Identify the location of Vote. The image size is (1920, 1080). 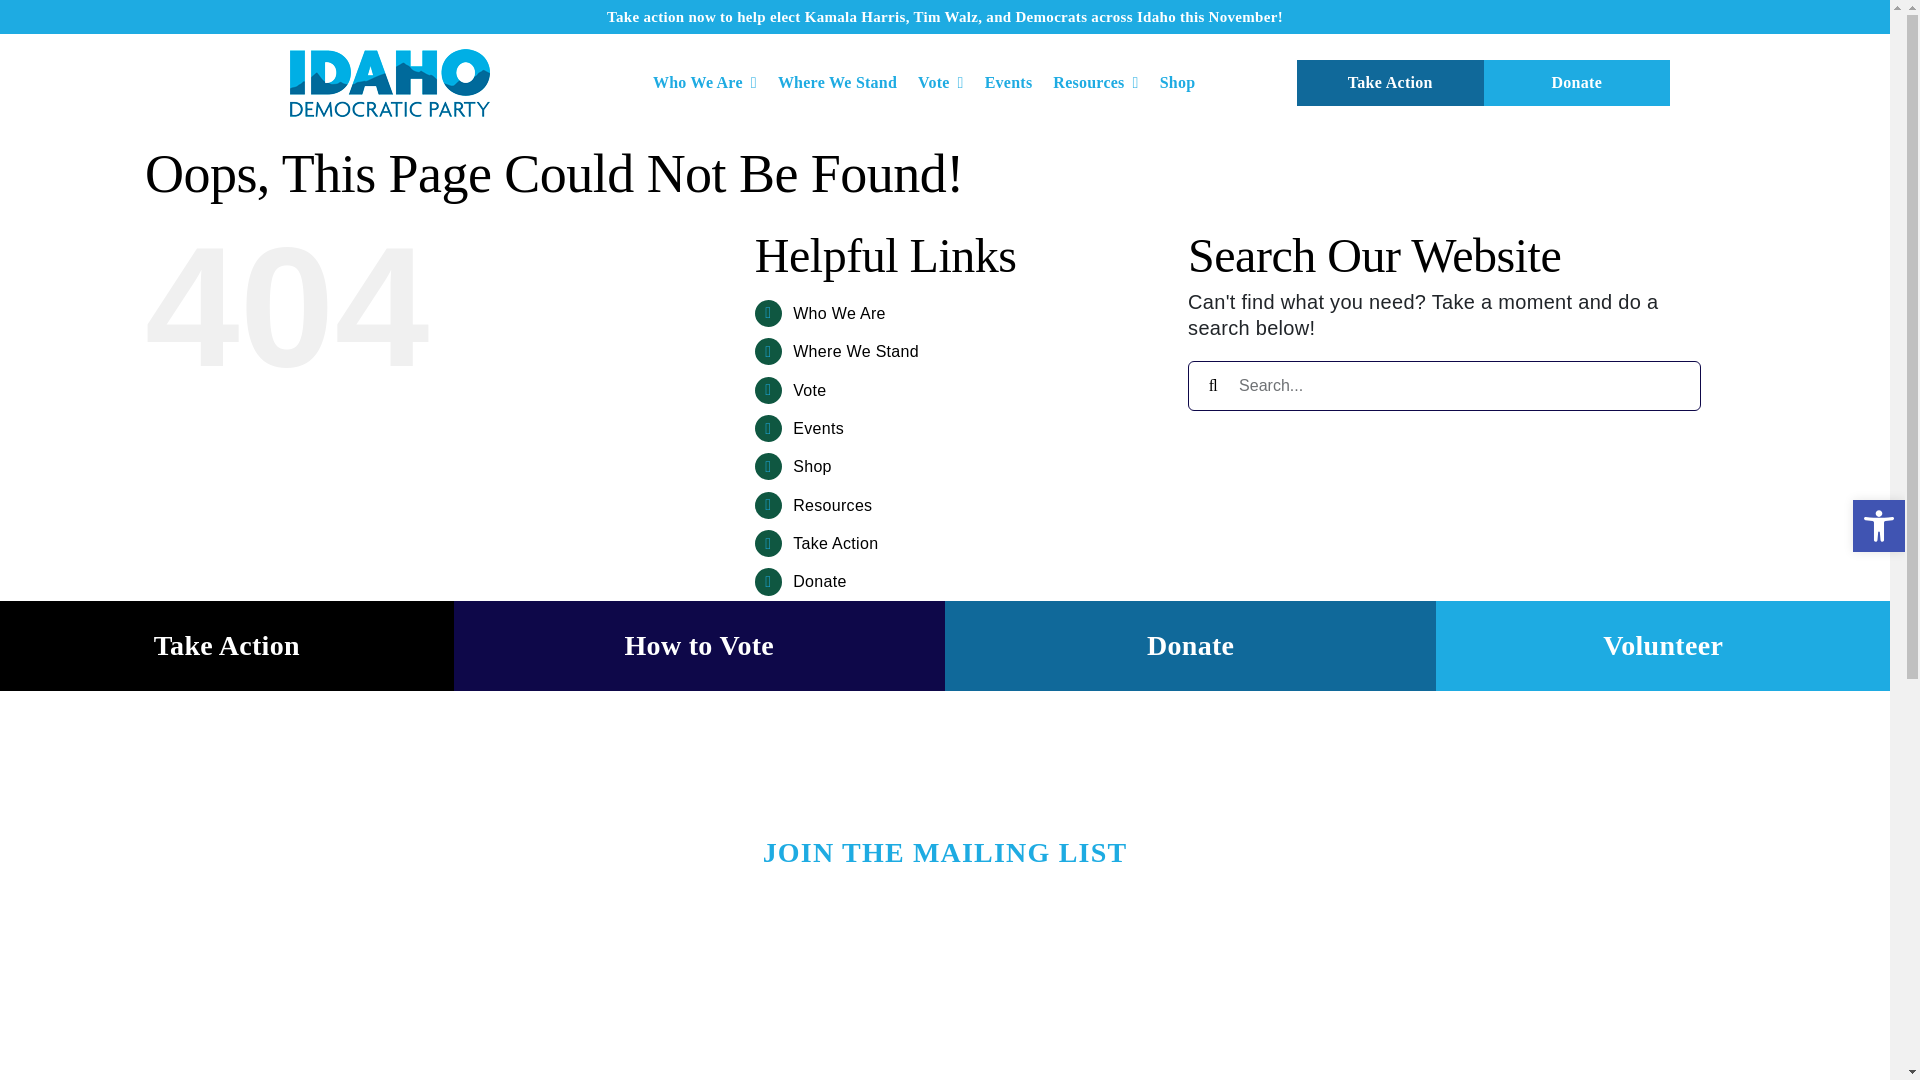
(940, 83).